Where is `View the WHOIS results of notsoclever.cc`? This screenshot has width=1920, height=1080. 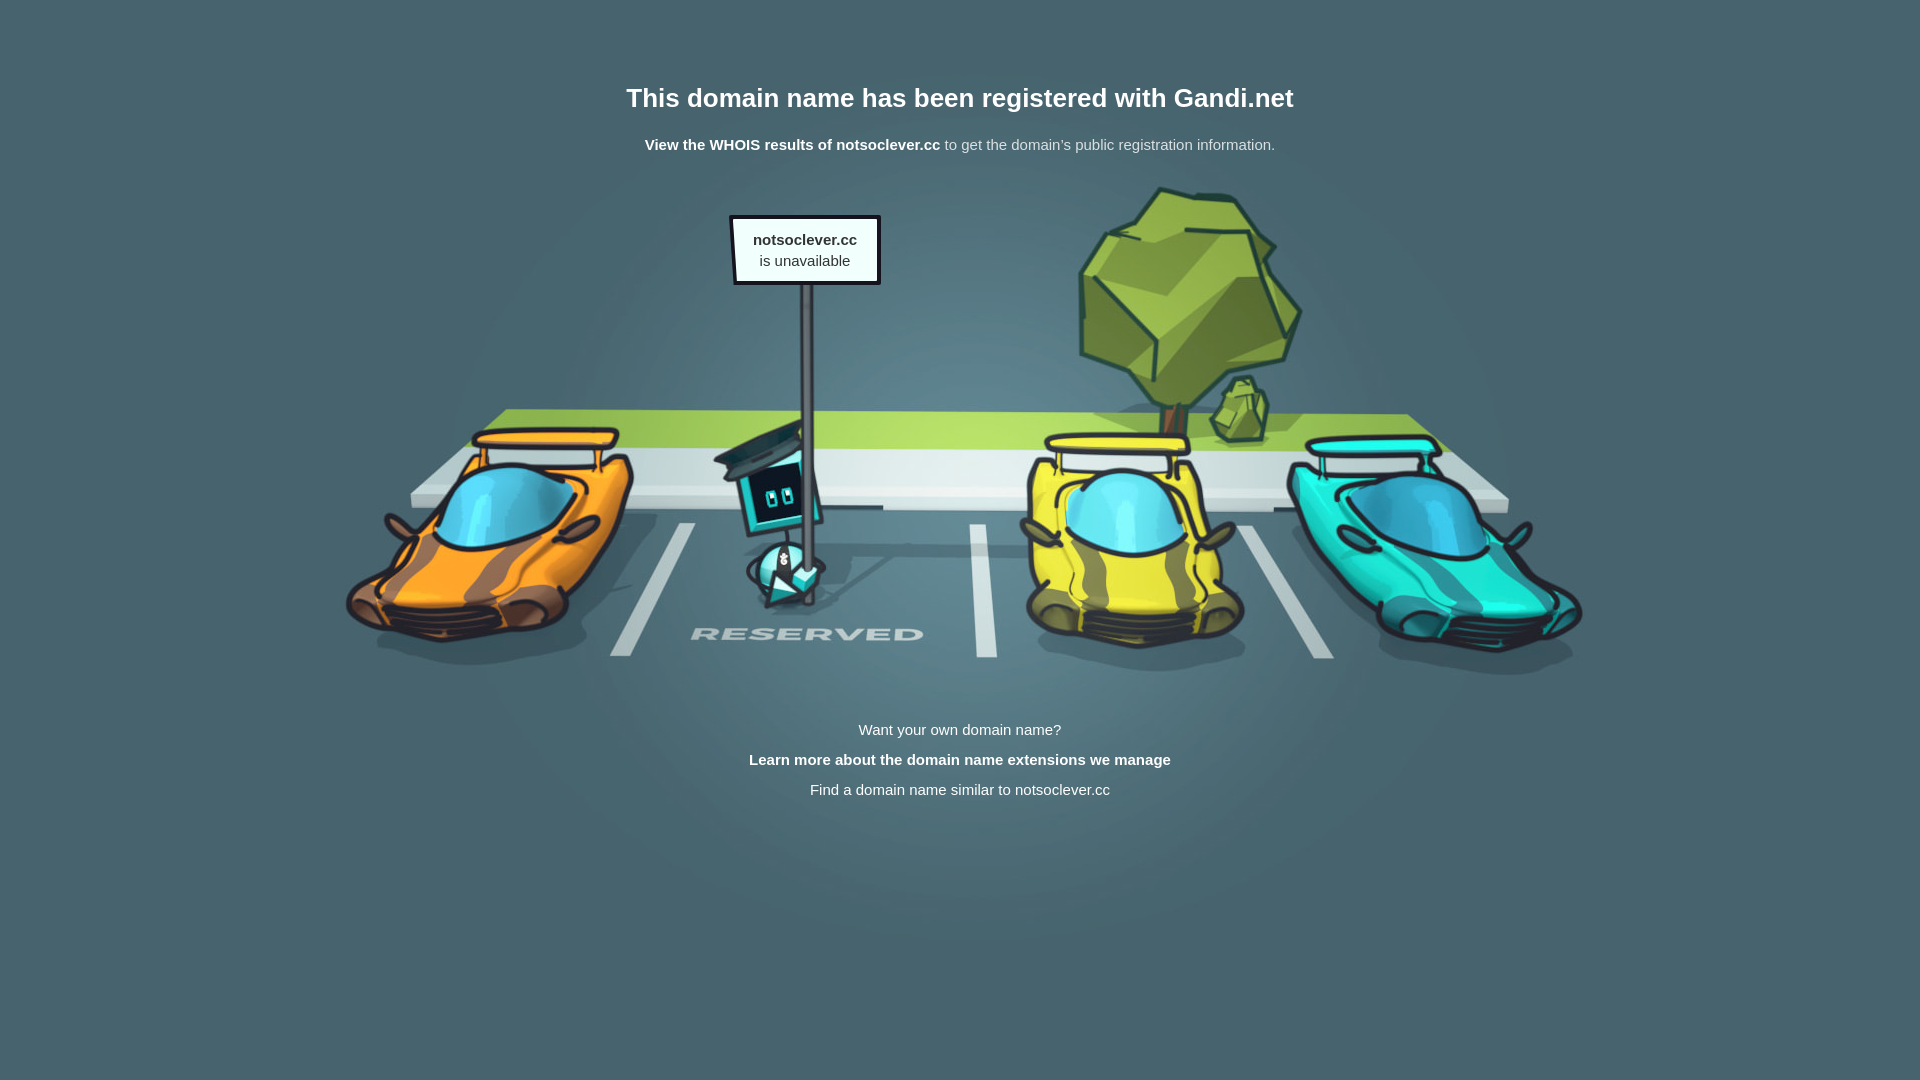 View the WHOIS results of notsoclever.cc is located at coordinates (793, 144).